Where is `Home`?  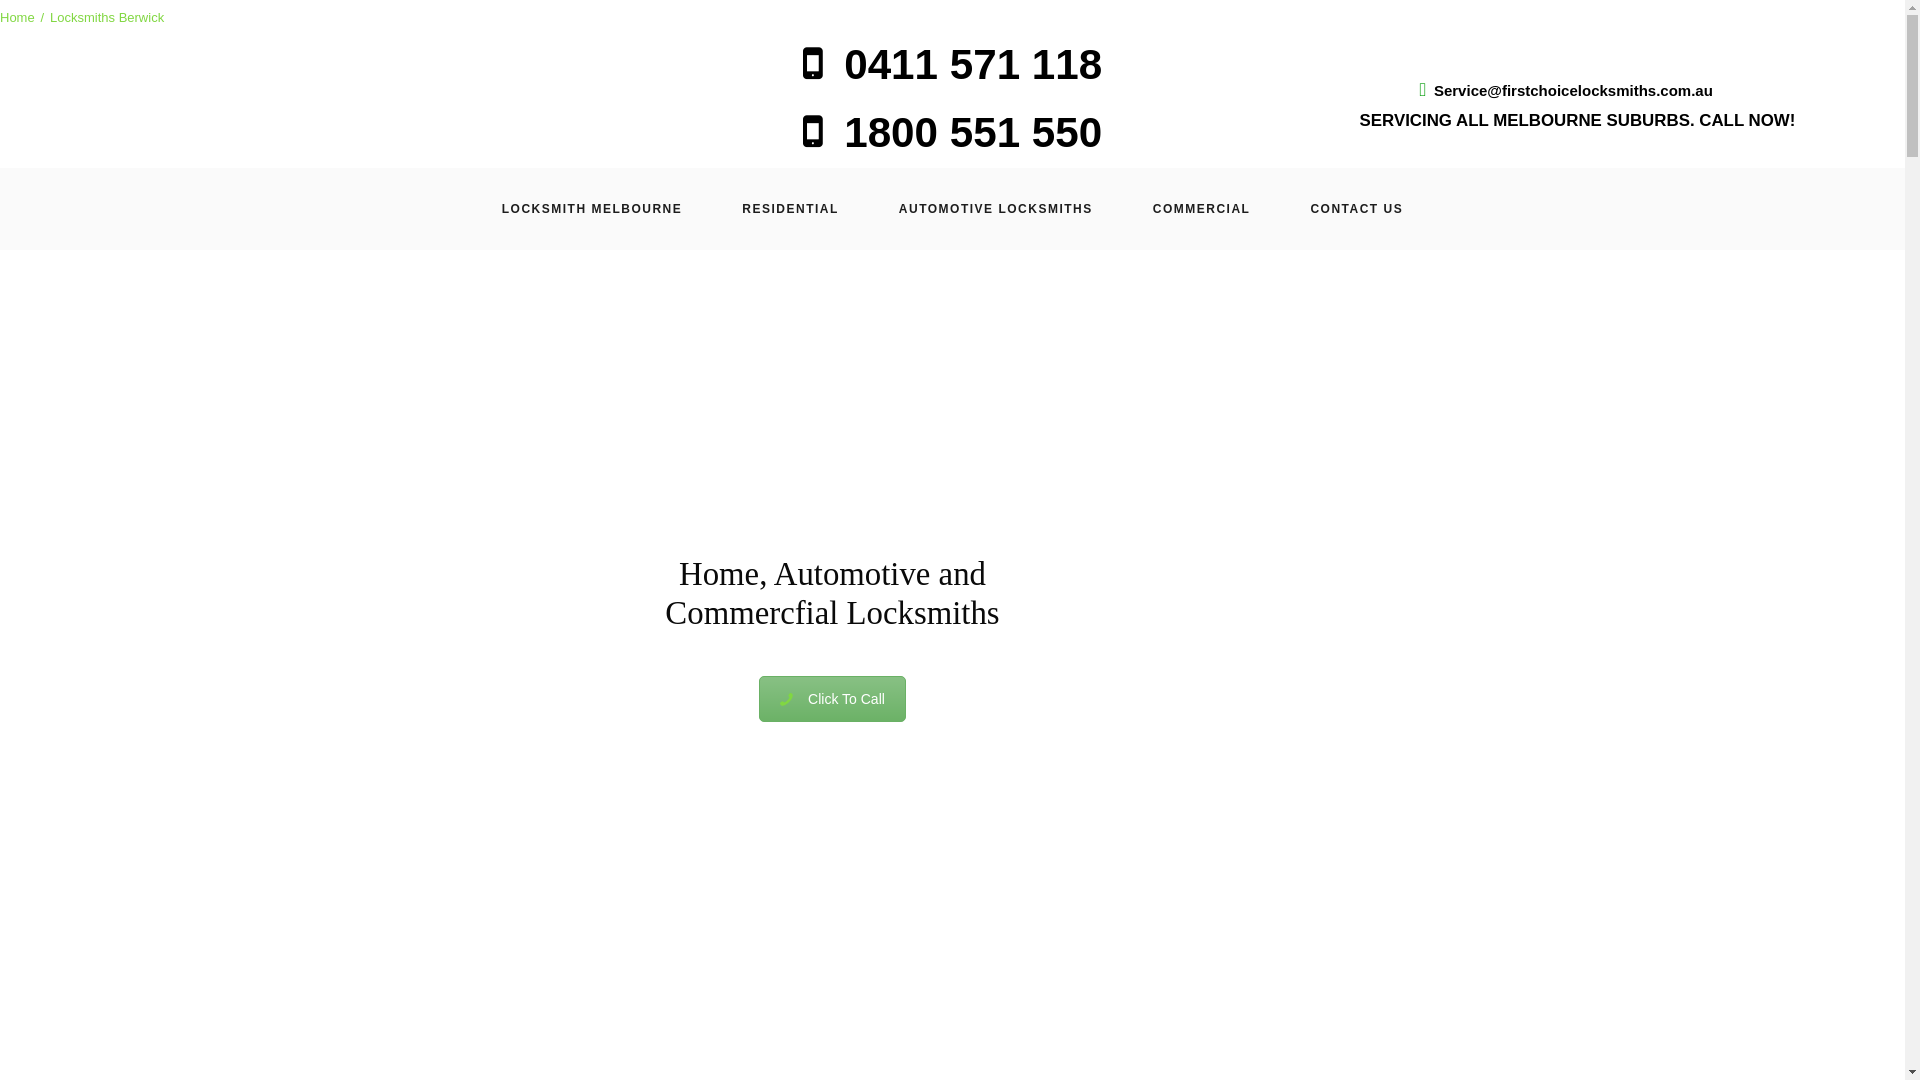
Home is located at coordinates (17, 17).